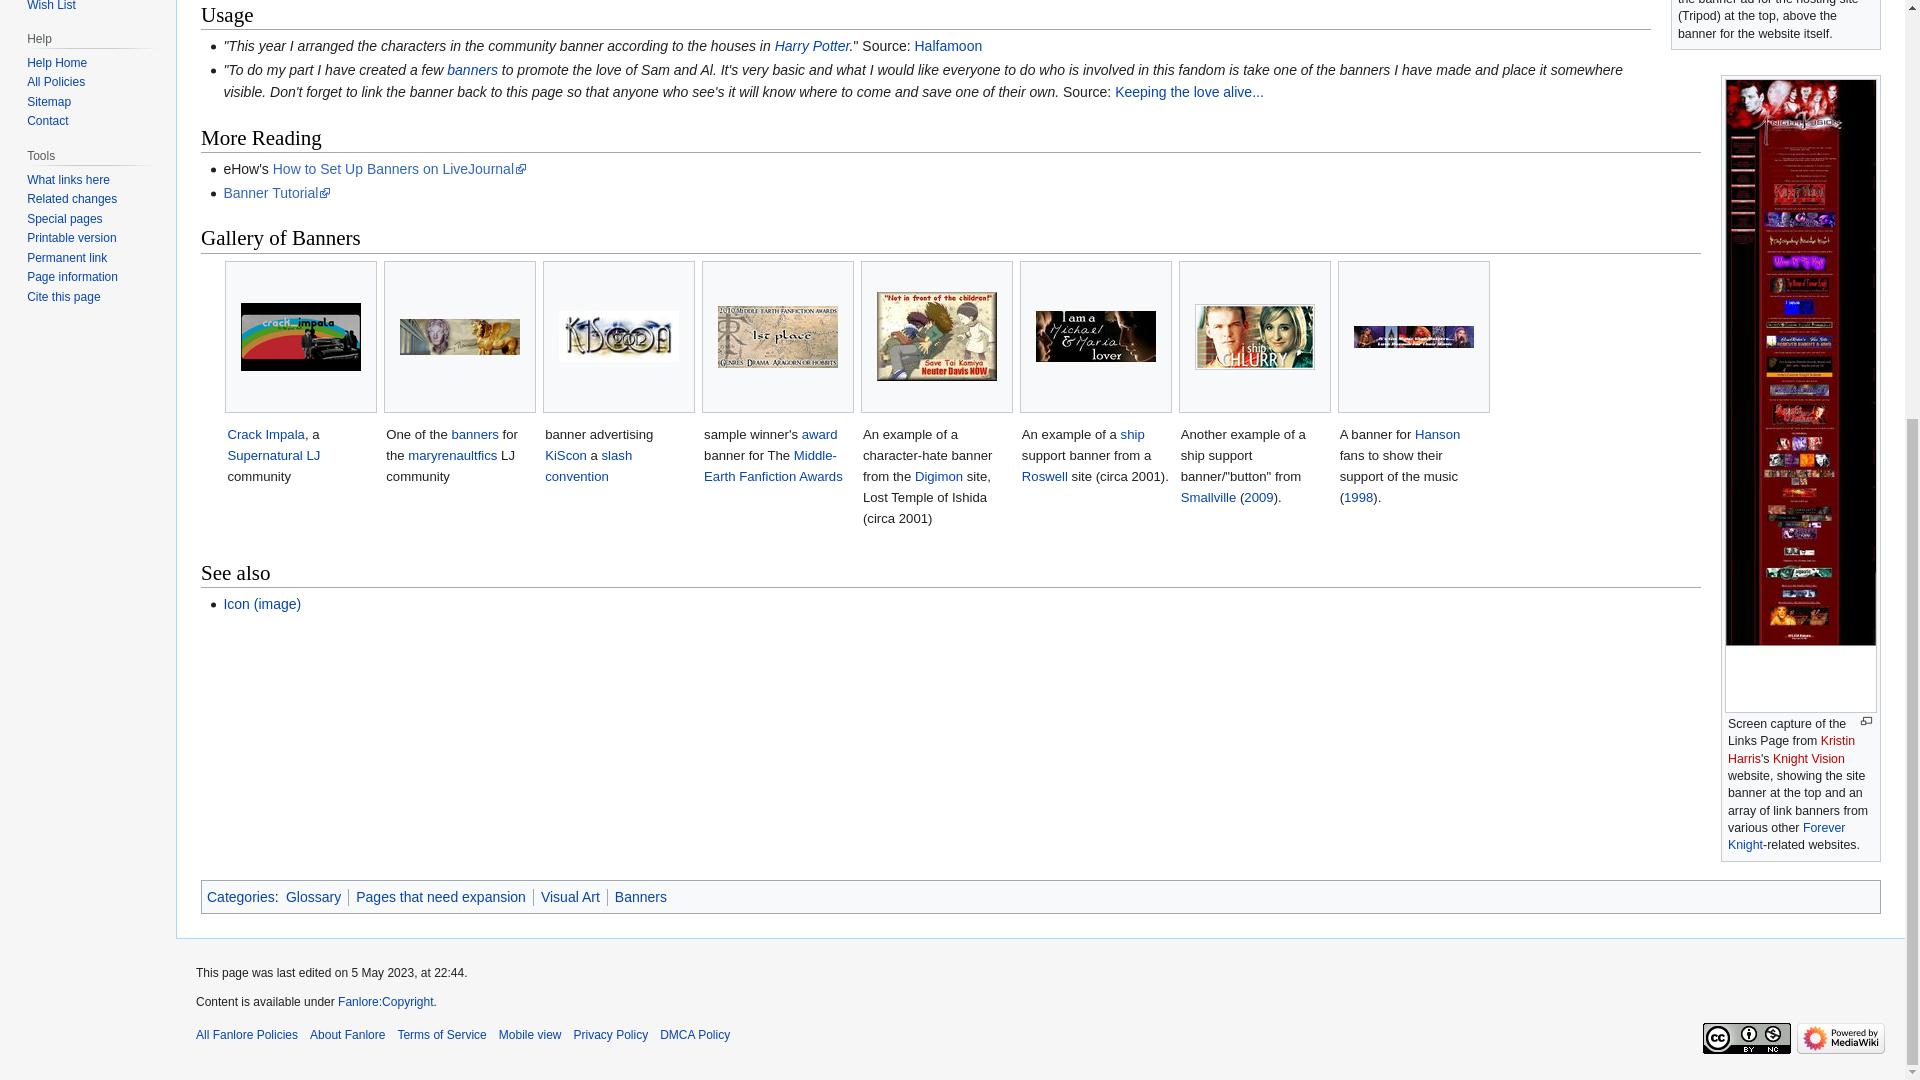 Image resolution: width=1920 pixels, height=1080 pixels. I want to click on banners, so click(472, 69).